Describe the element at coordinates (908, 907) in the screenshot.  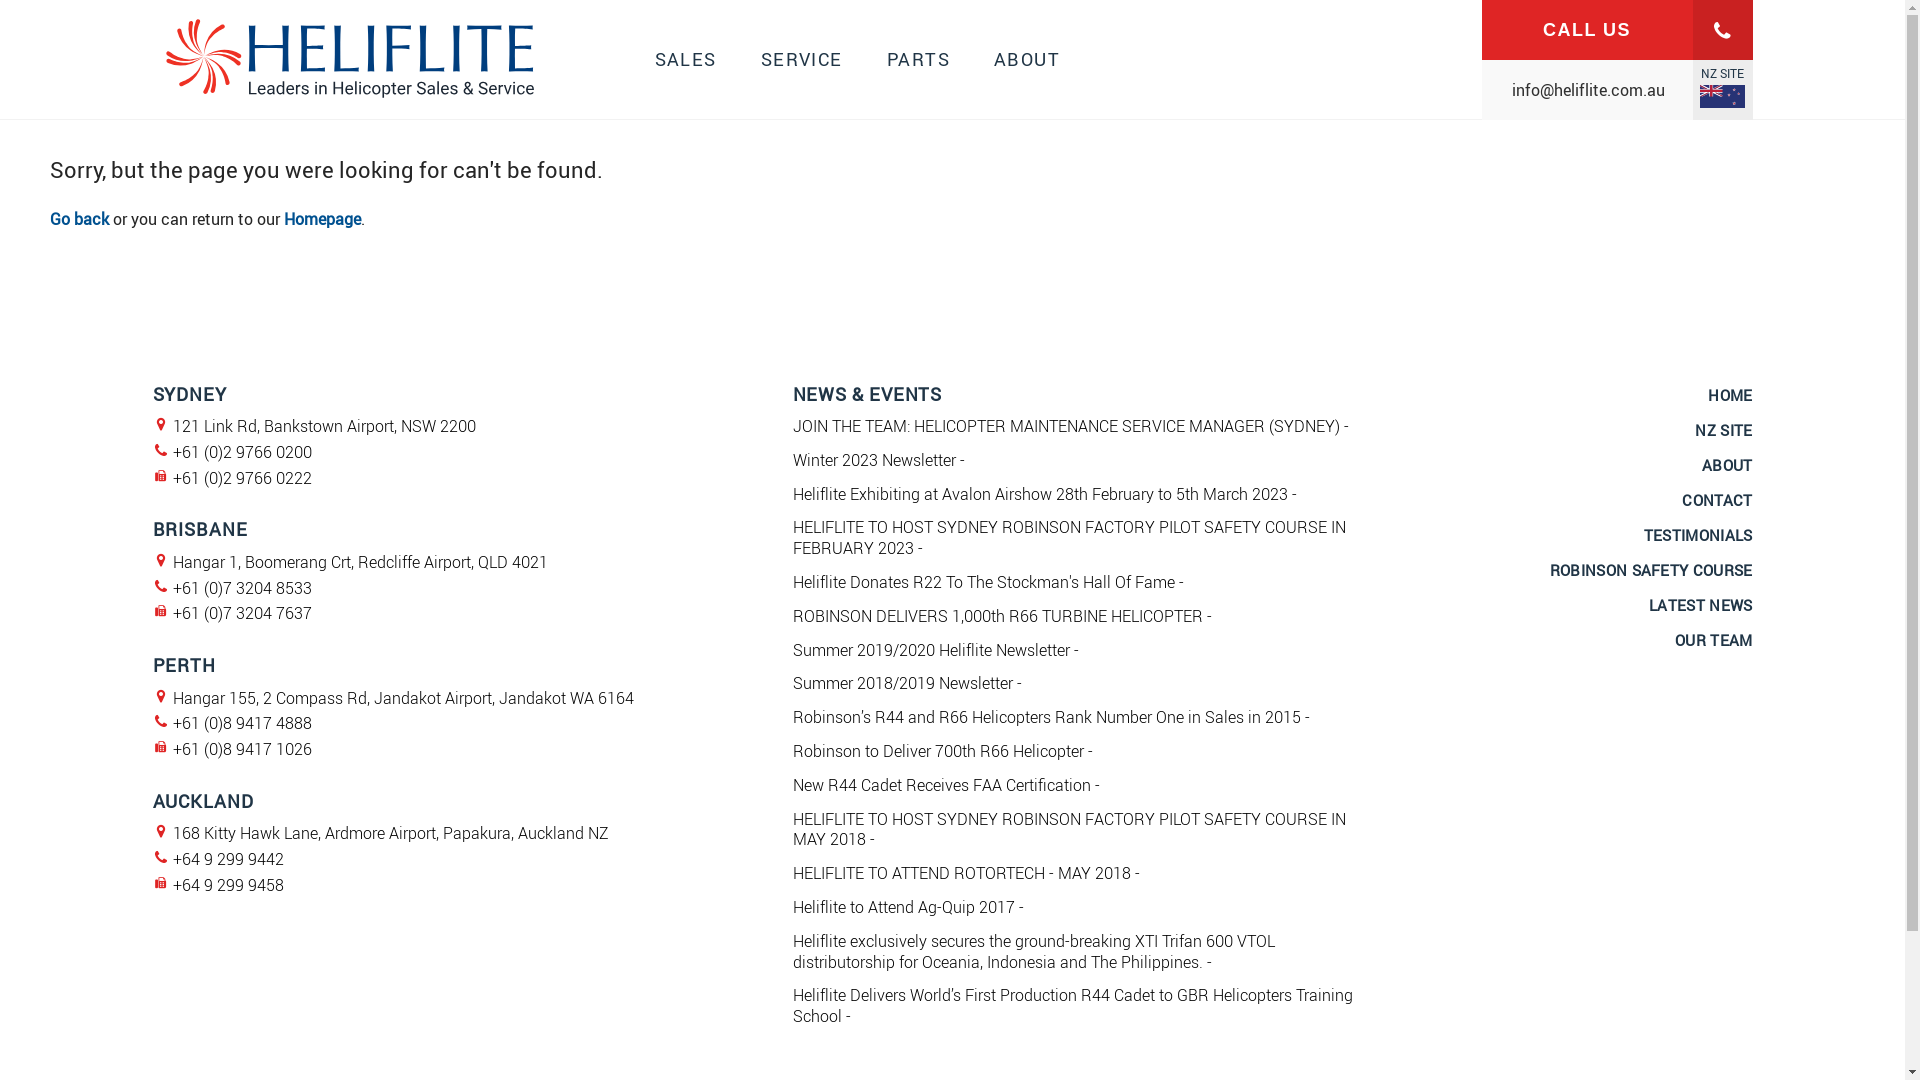
I see `Heliflite to Attend Ag-Quip 2017 -` at that location.